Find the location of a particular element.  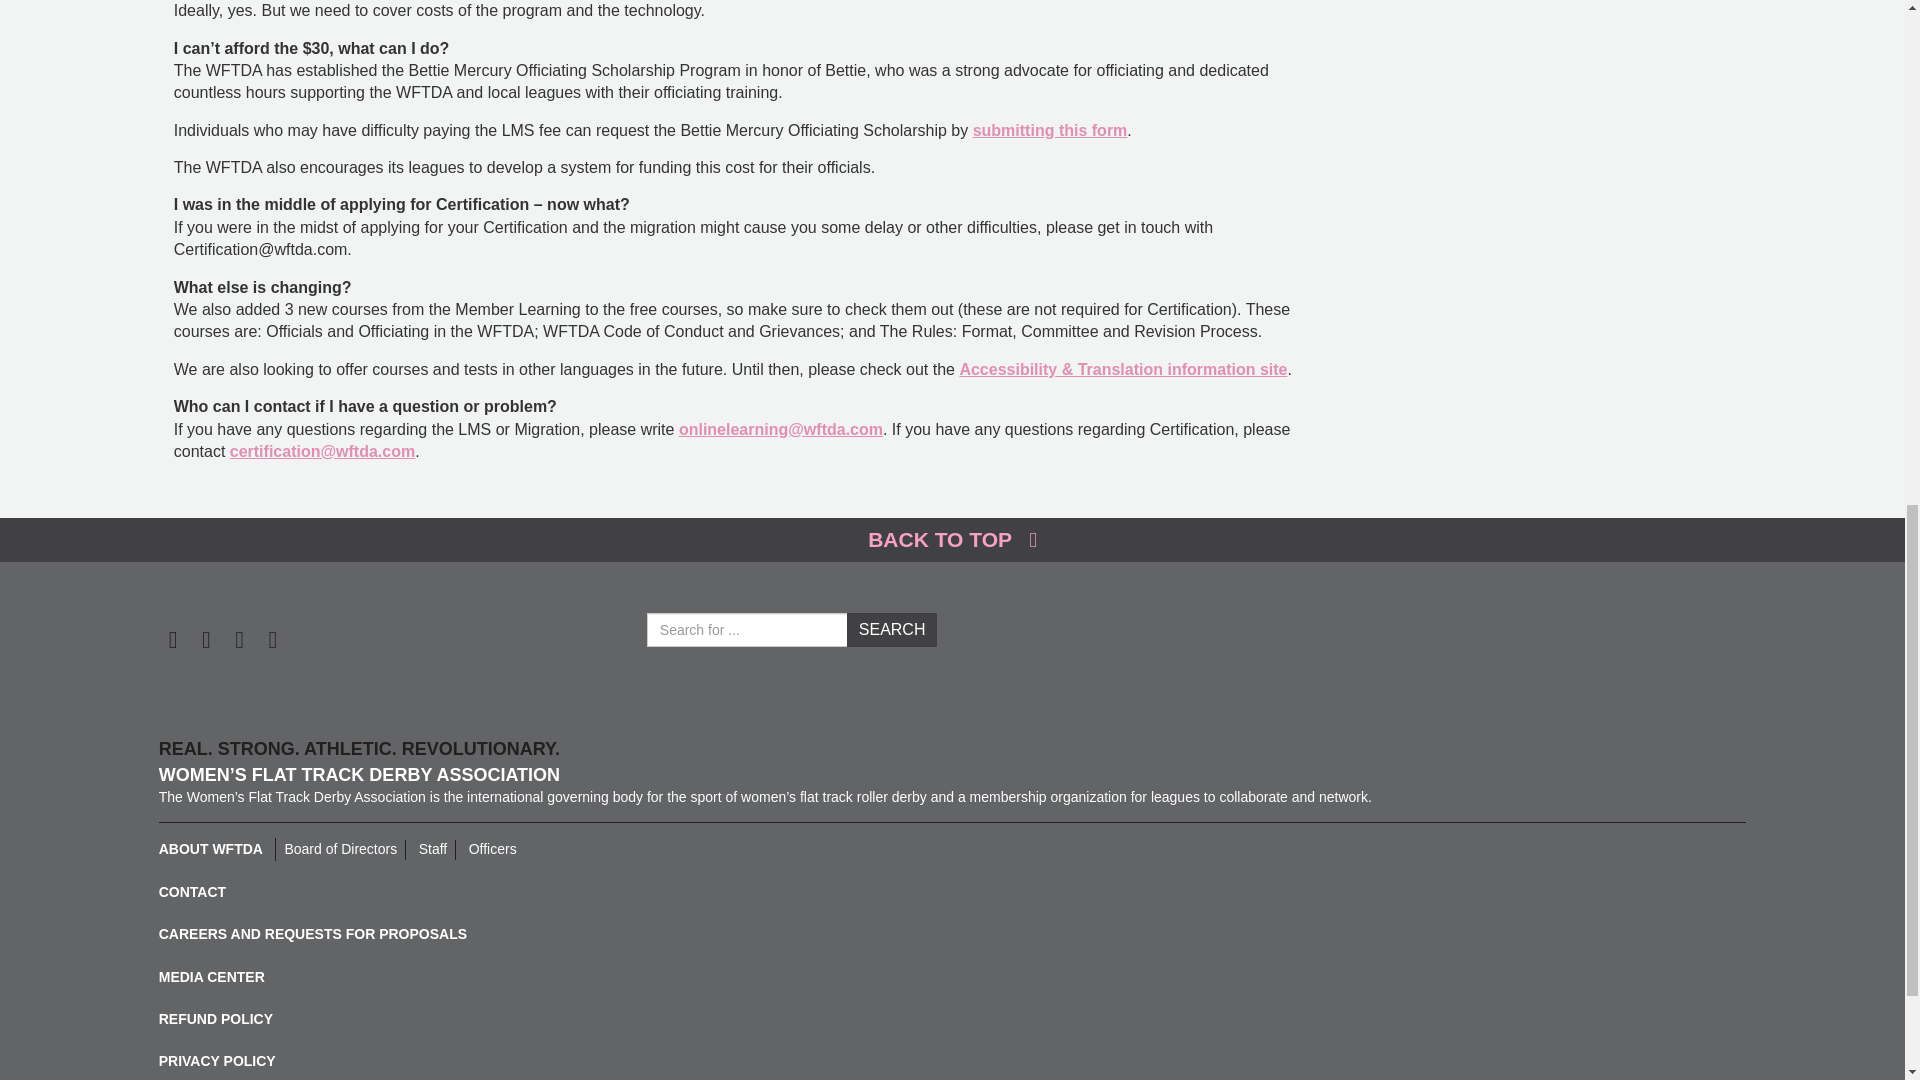

Search is located at coordinates (892, 630).